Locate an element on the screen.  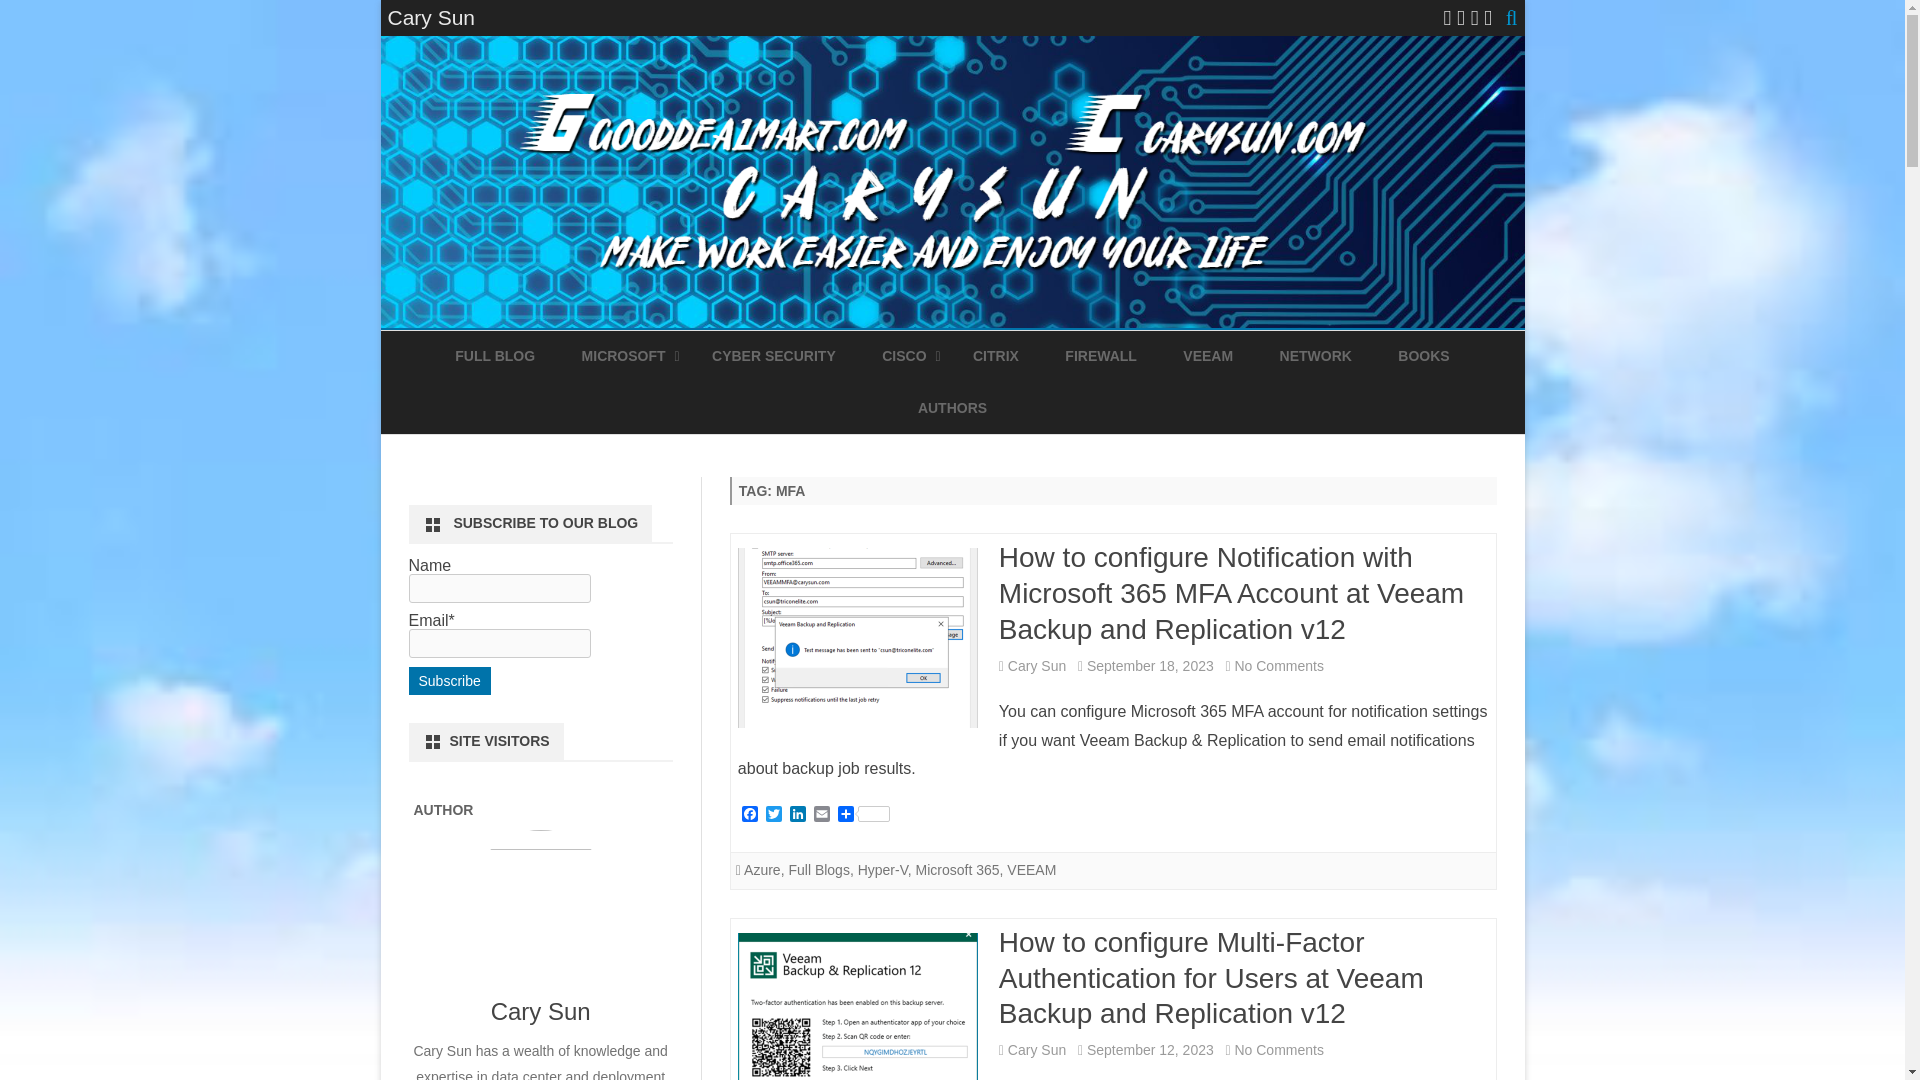
FULL BLOG is located at coordinates (495, 356).